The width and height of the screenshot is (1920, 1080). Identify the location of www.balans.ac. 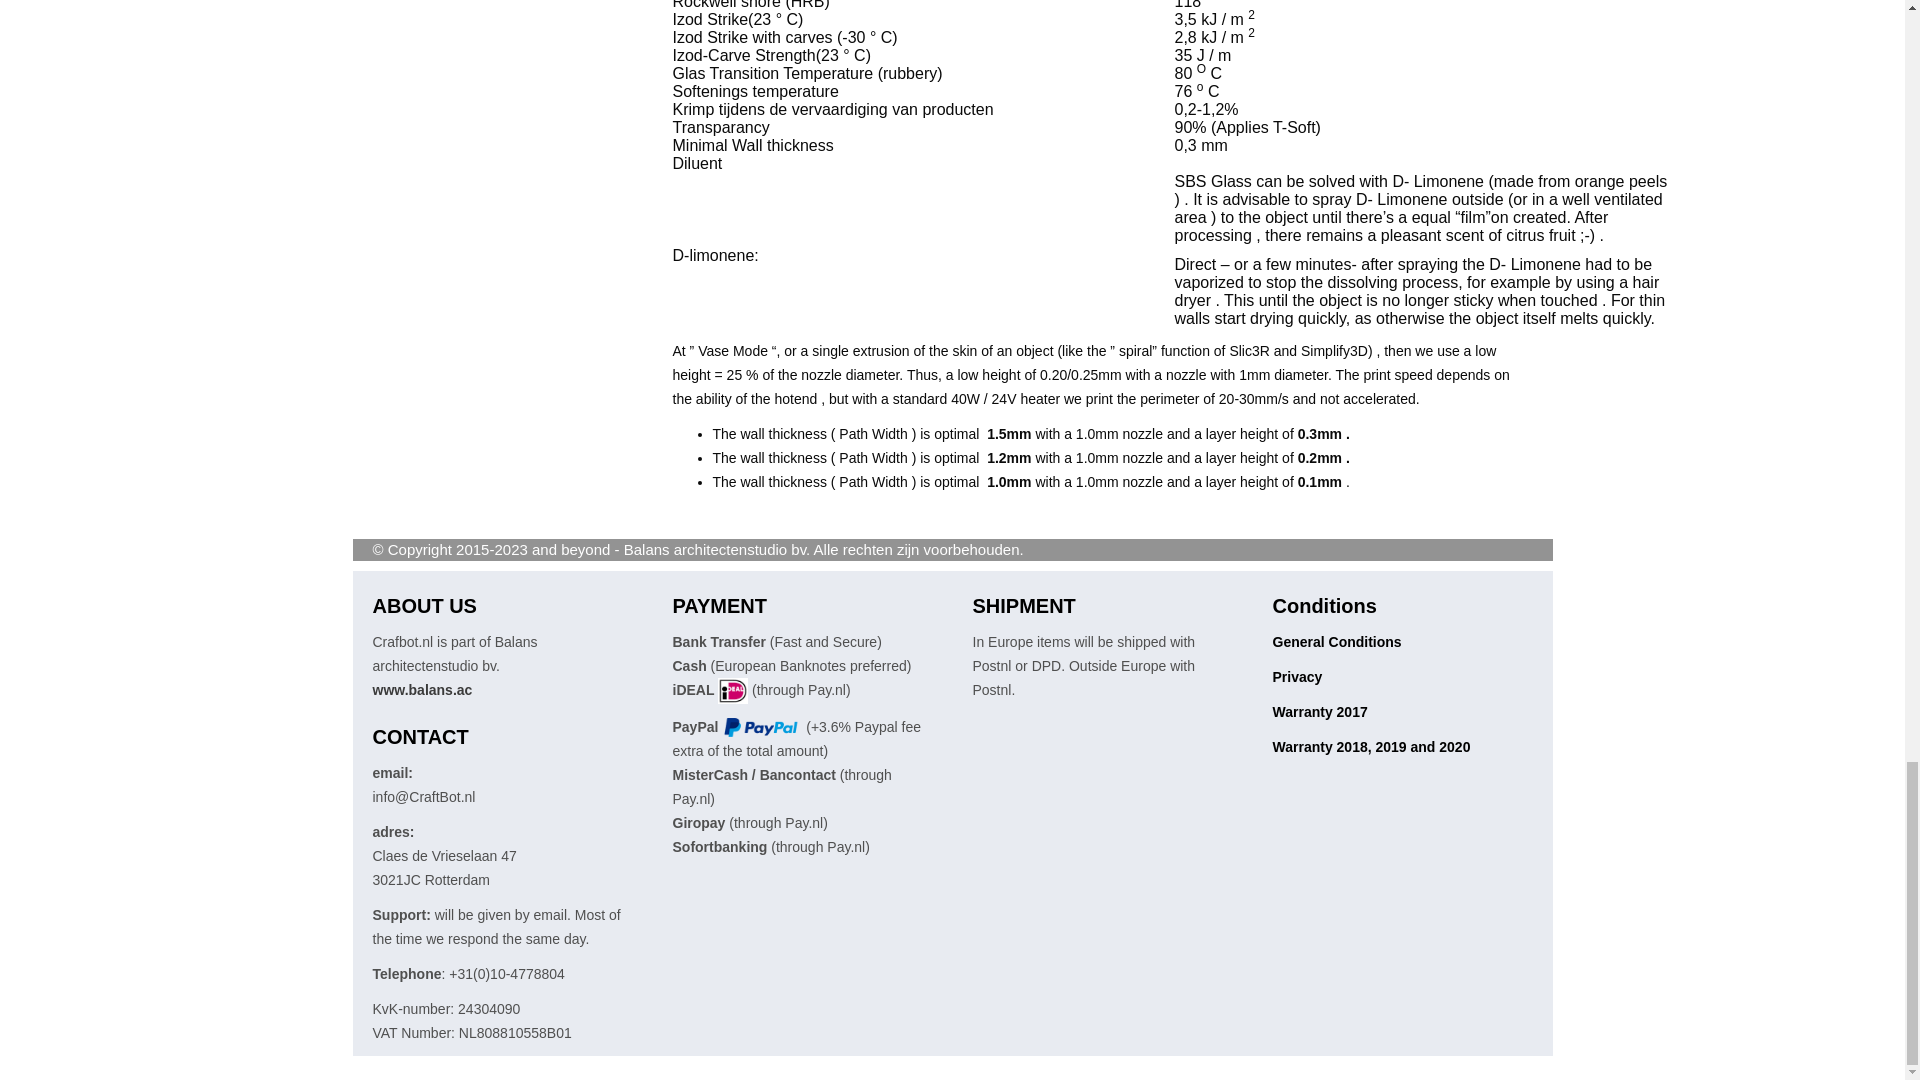
(422, 689).